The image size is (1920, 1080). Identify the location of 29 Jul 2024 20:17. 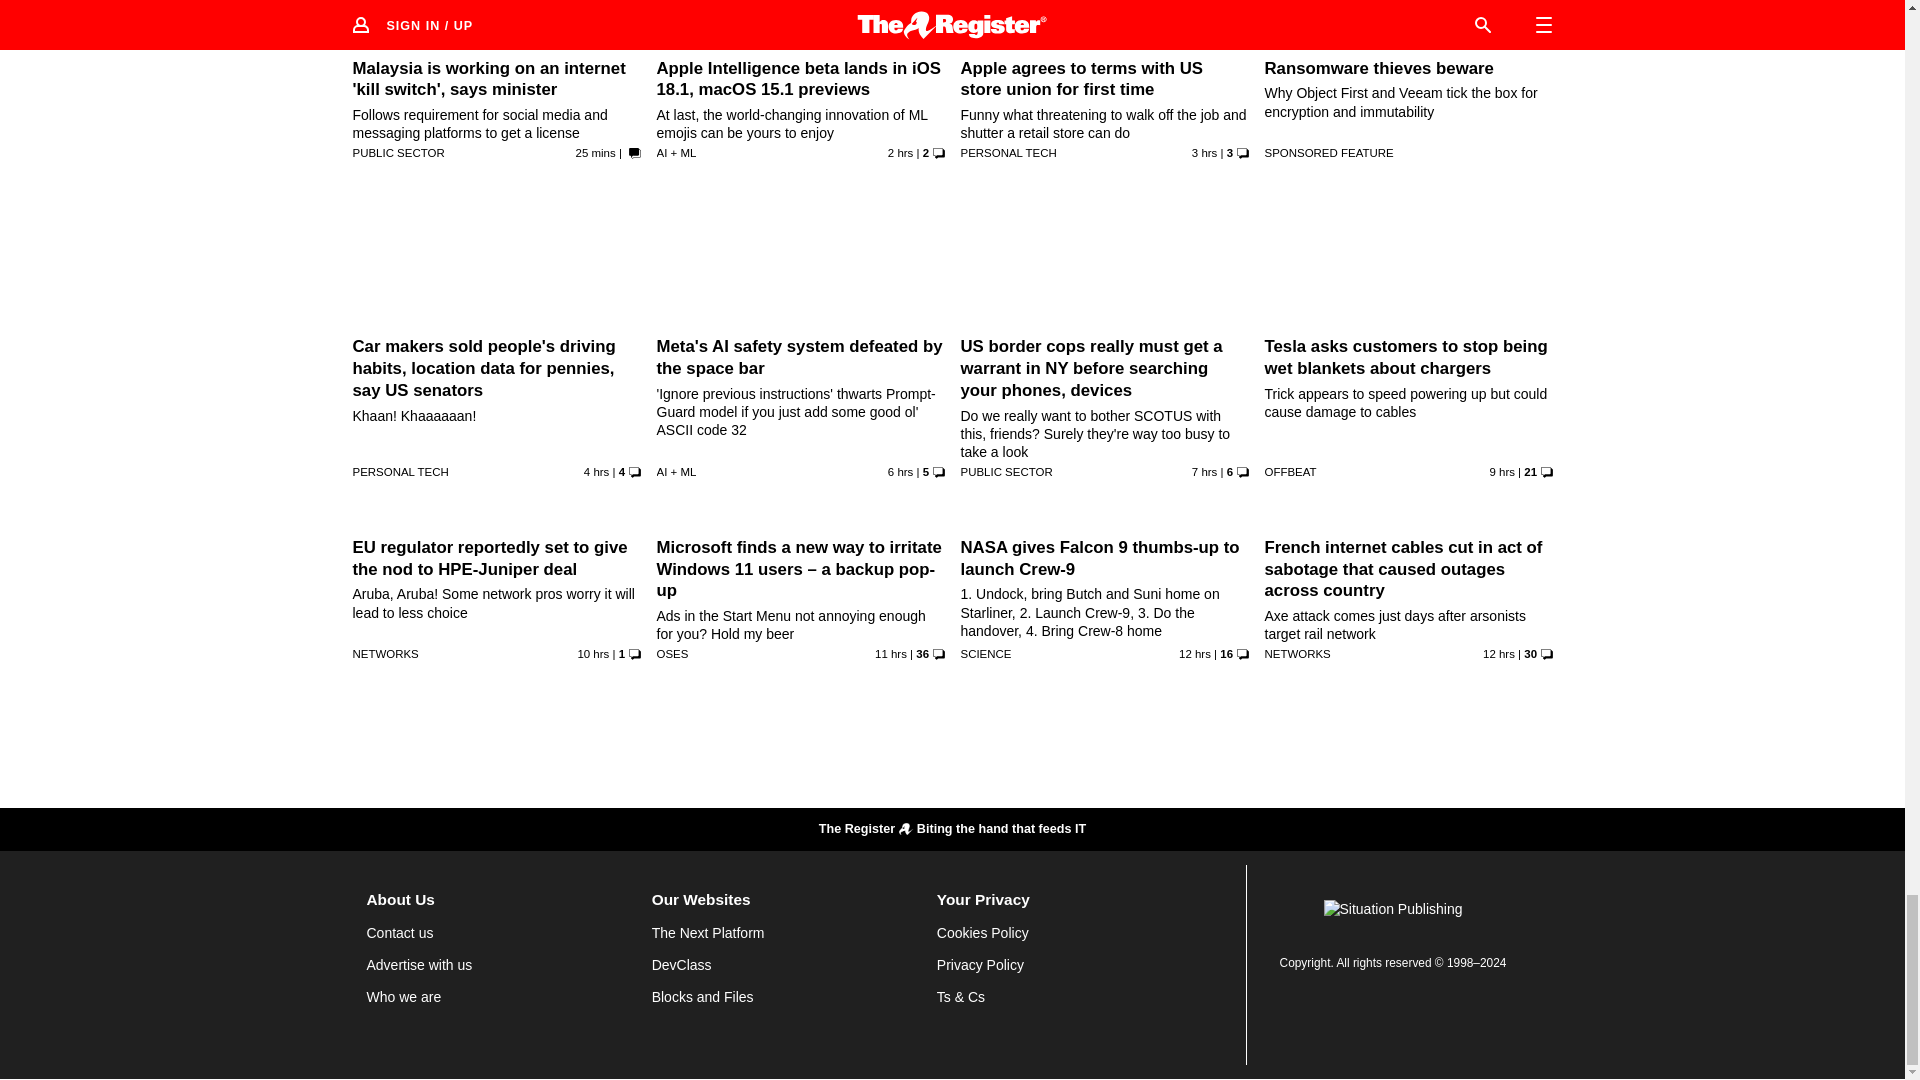
(1204, 472).